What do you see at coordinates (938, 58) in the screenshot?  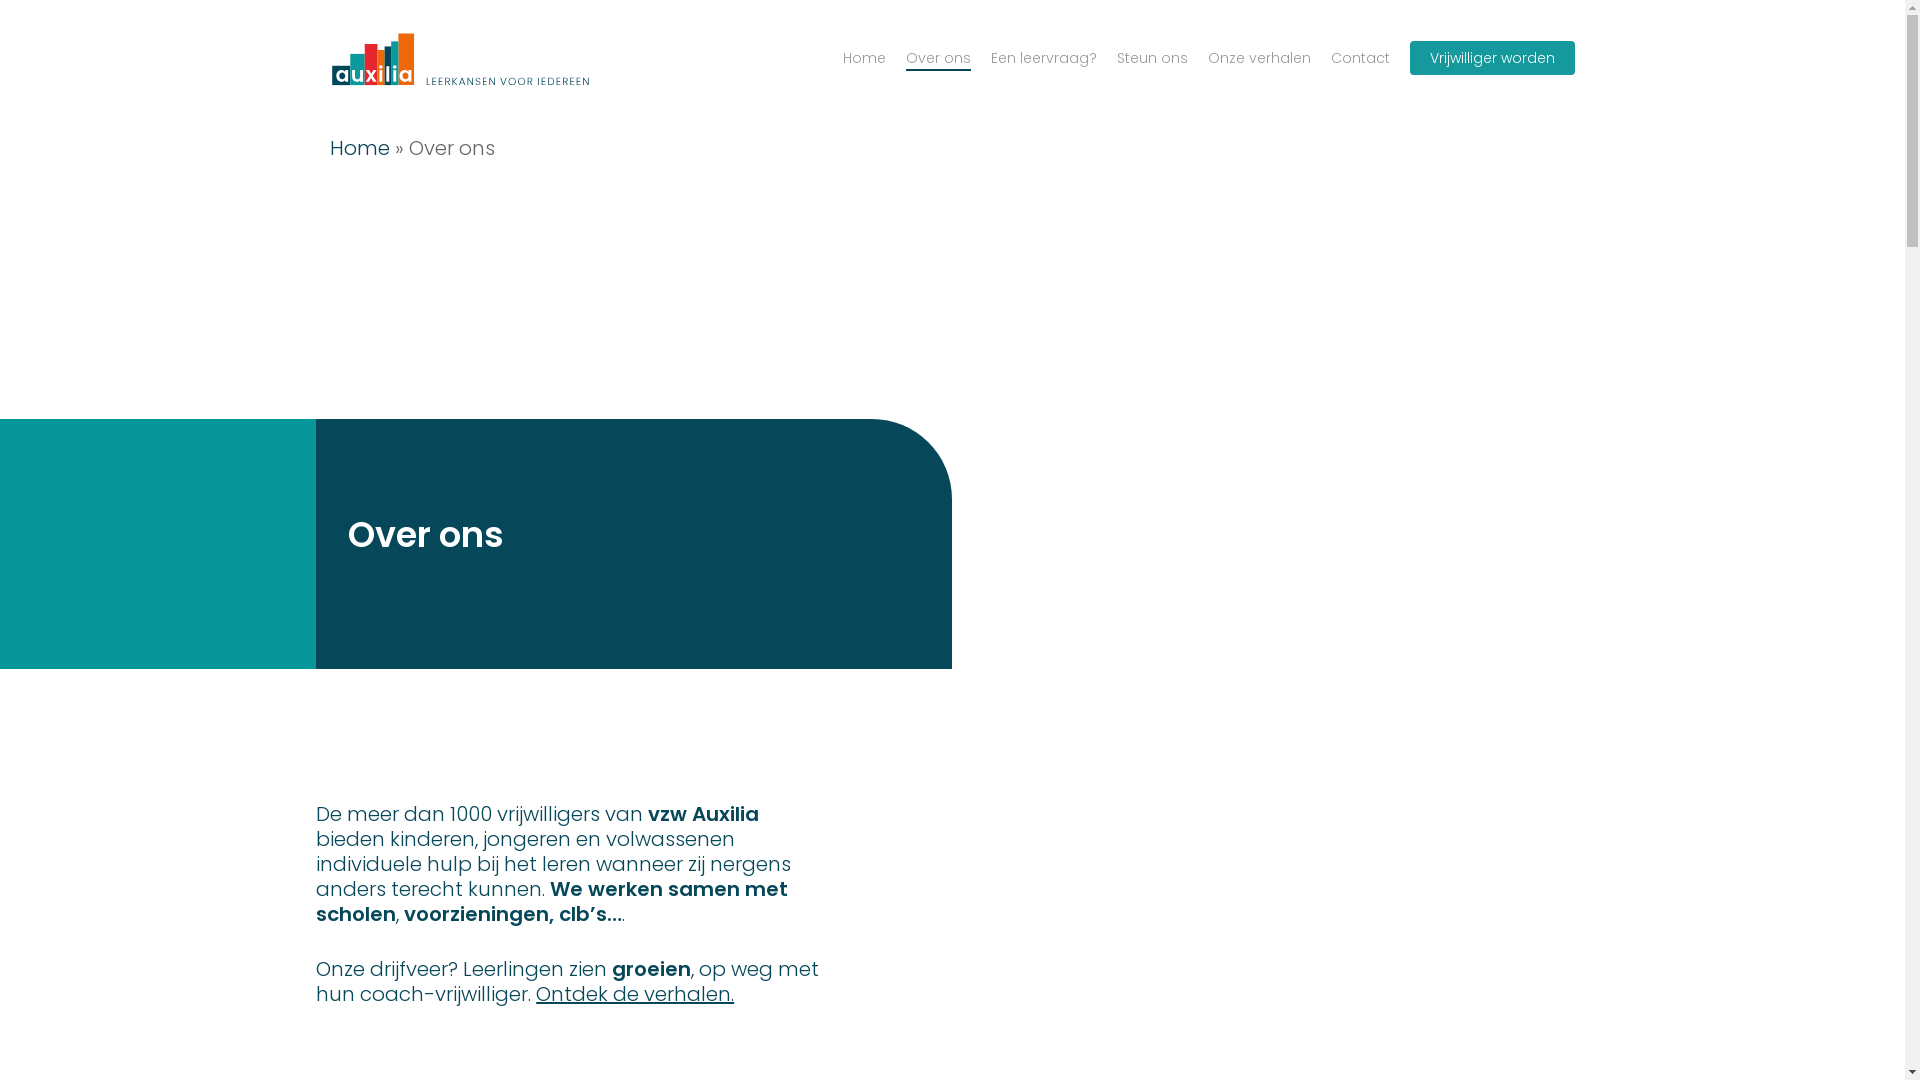 I see `Over ons` at bounding box center [938, 58].